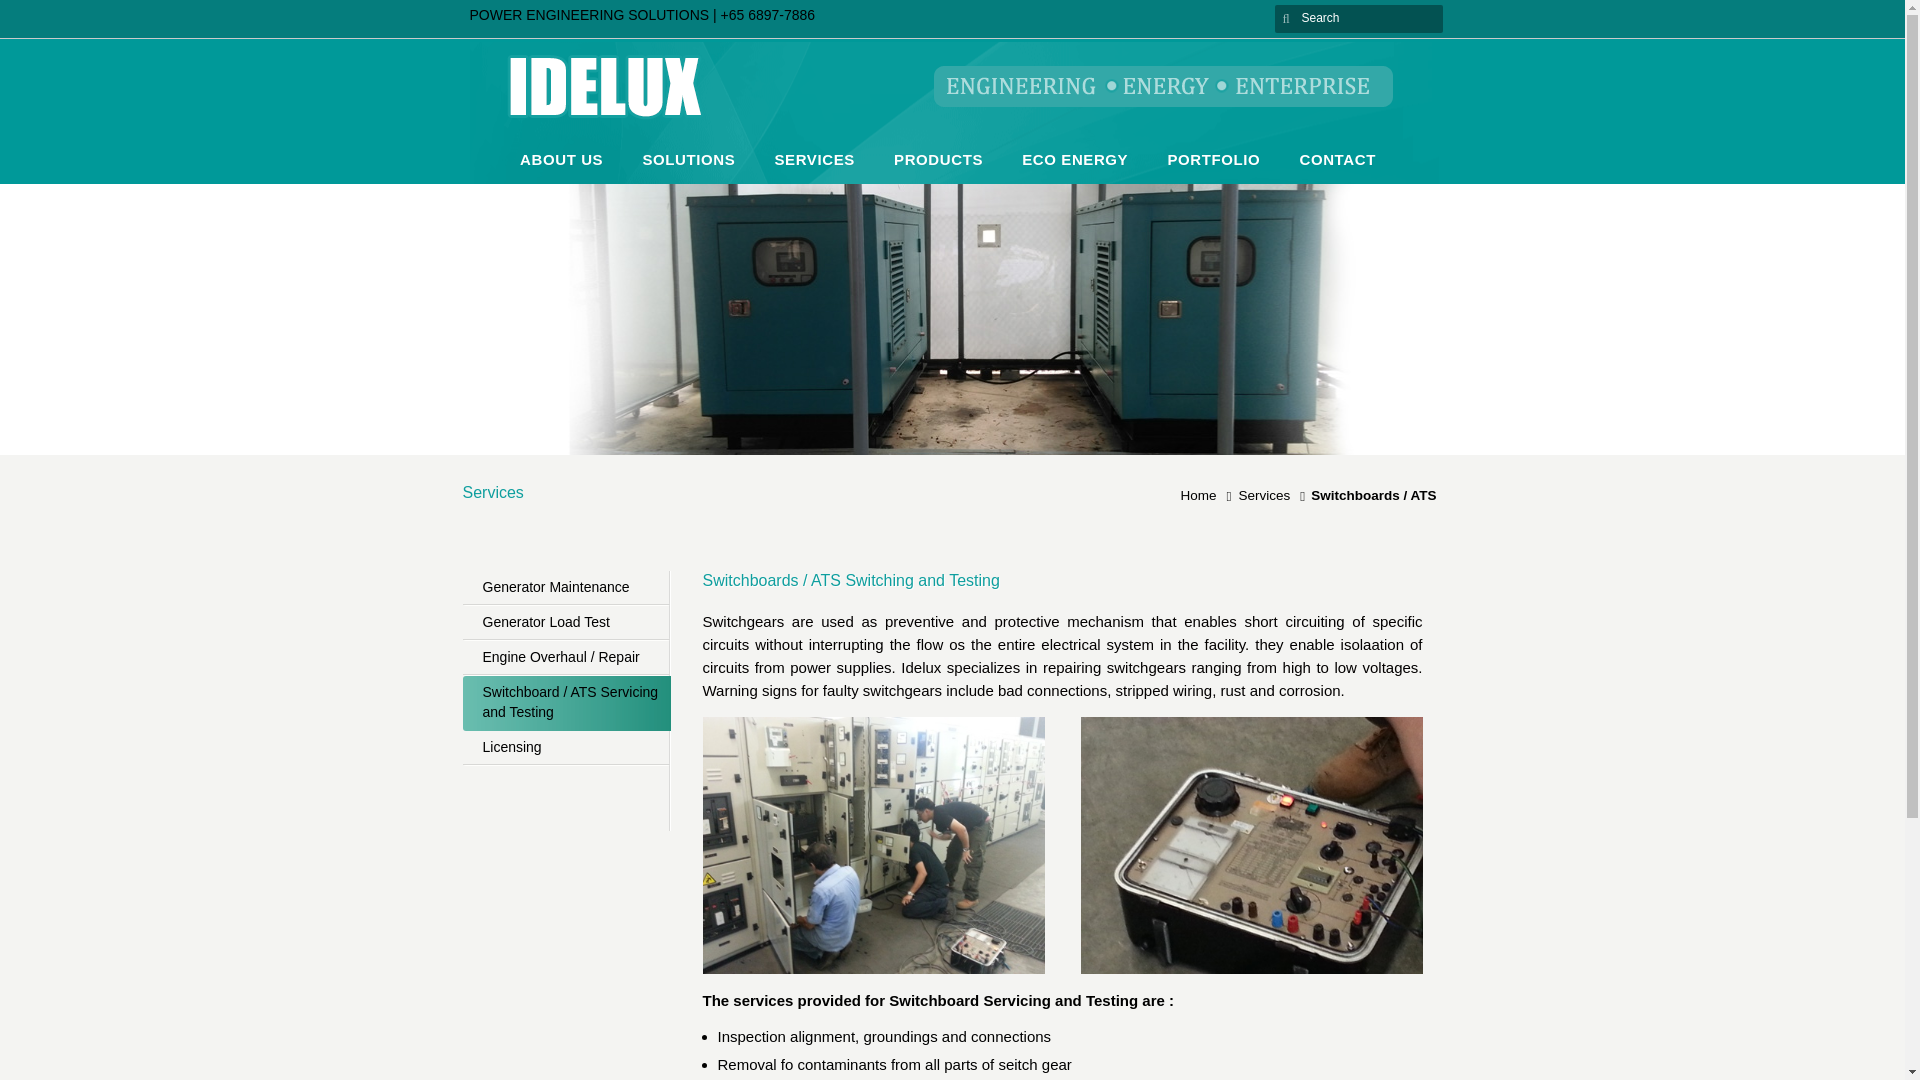 The height and width of the screenshot is (1080, 1920). Describe the element at coordinates (938, 170) in the screenshot. I see `PRODUCTS` at that location.